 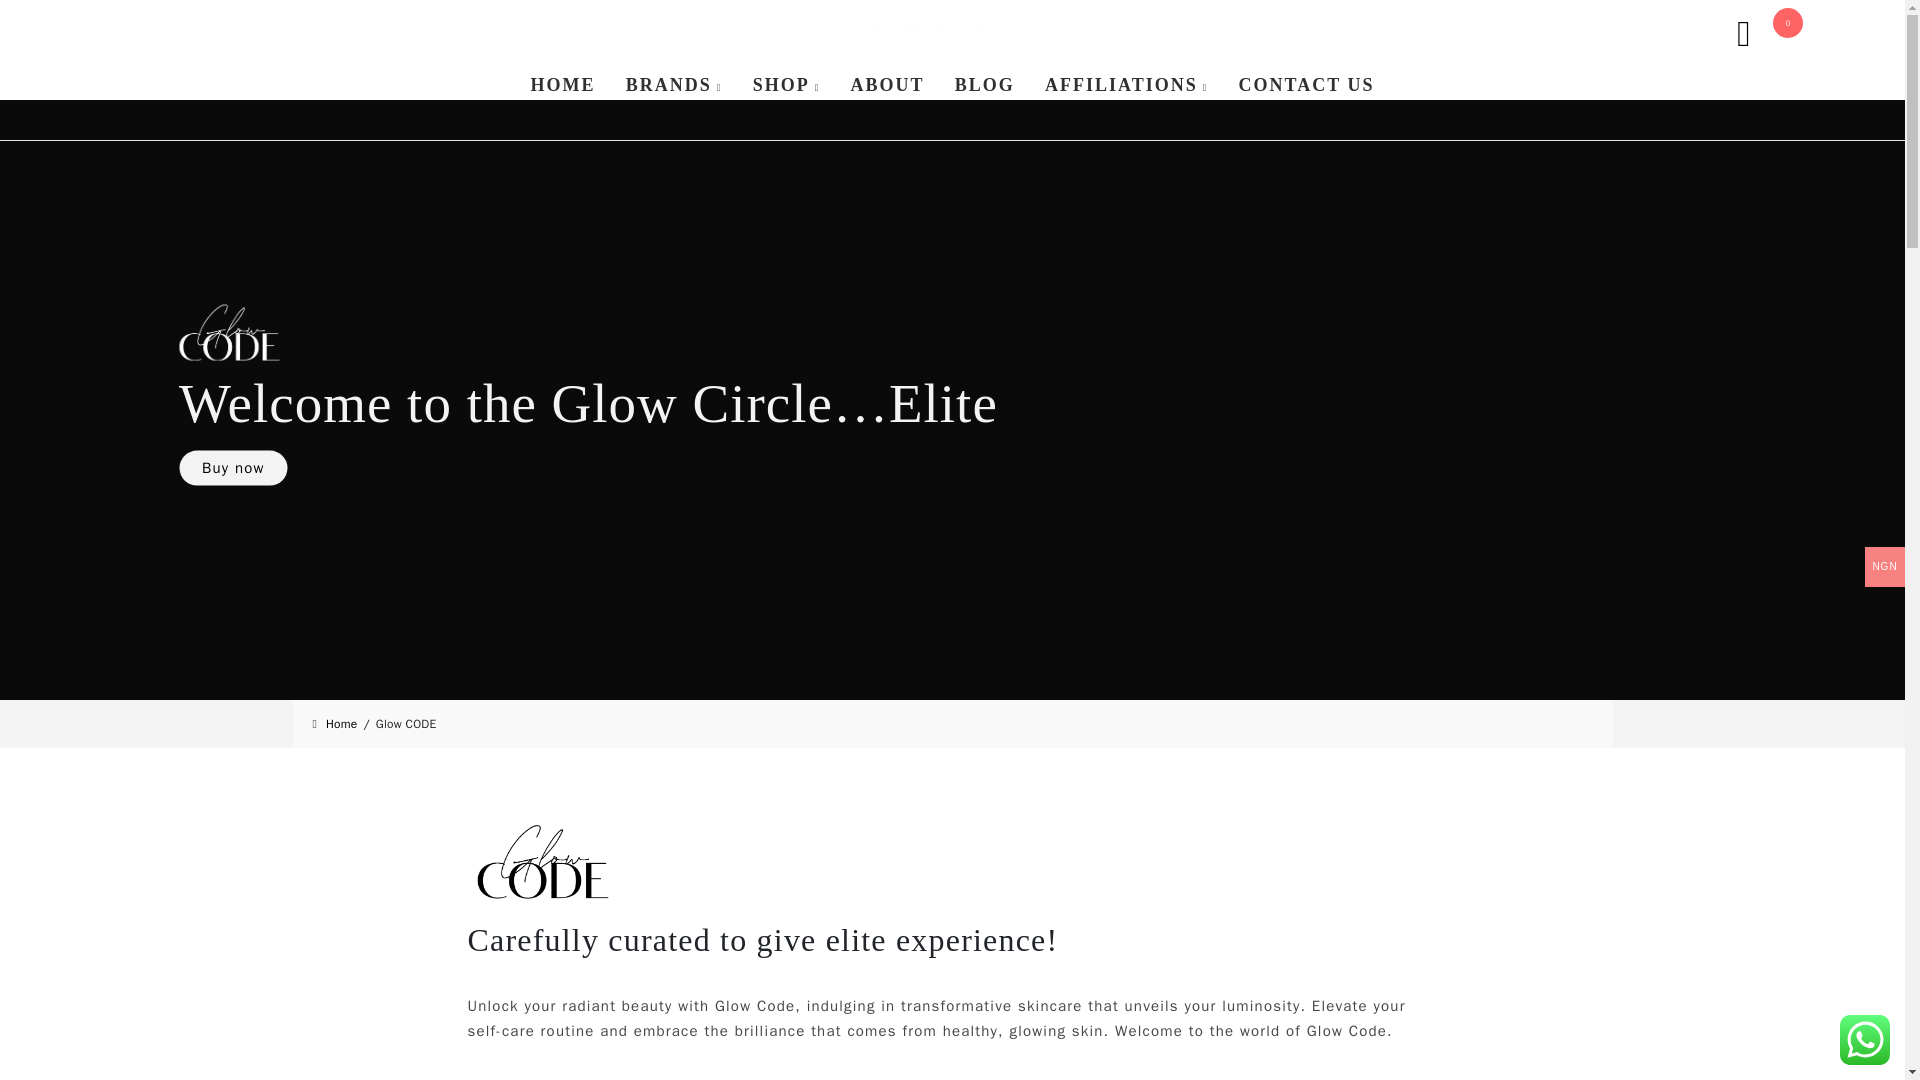 I want to click on AFFILIATIONS, so click(x=1126, y=85).